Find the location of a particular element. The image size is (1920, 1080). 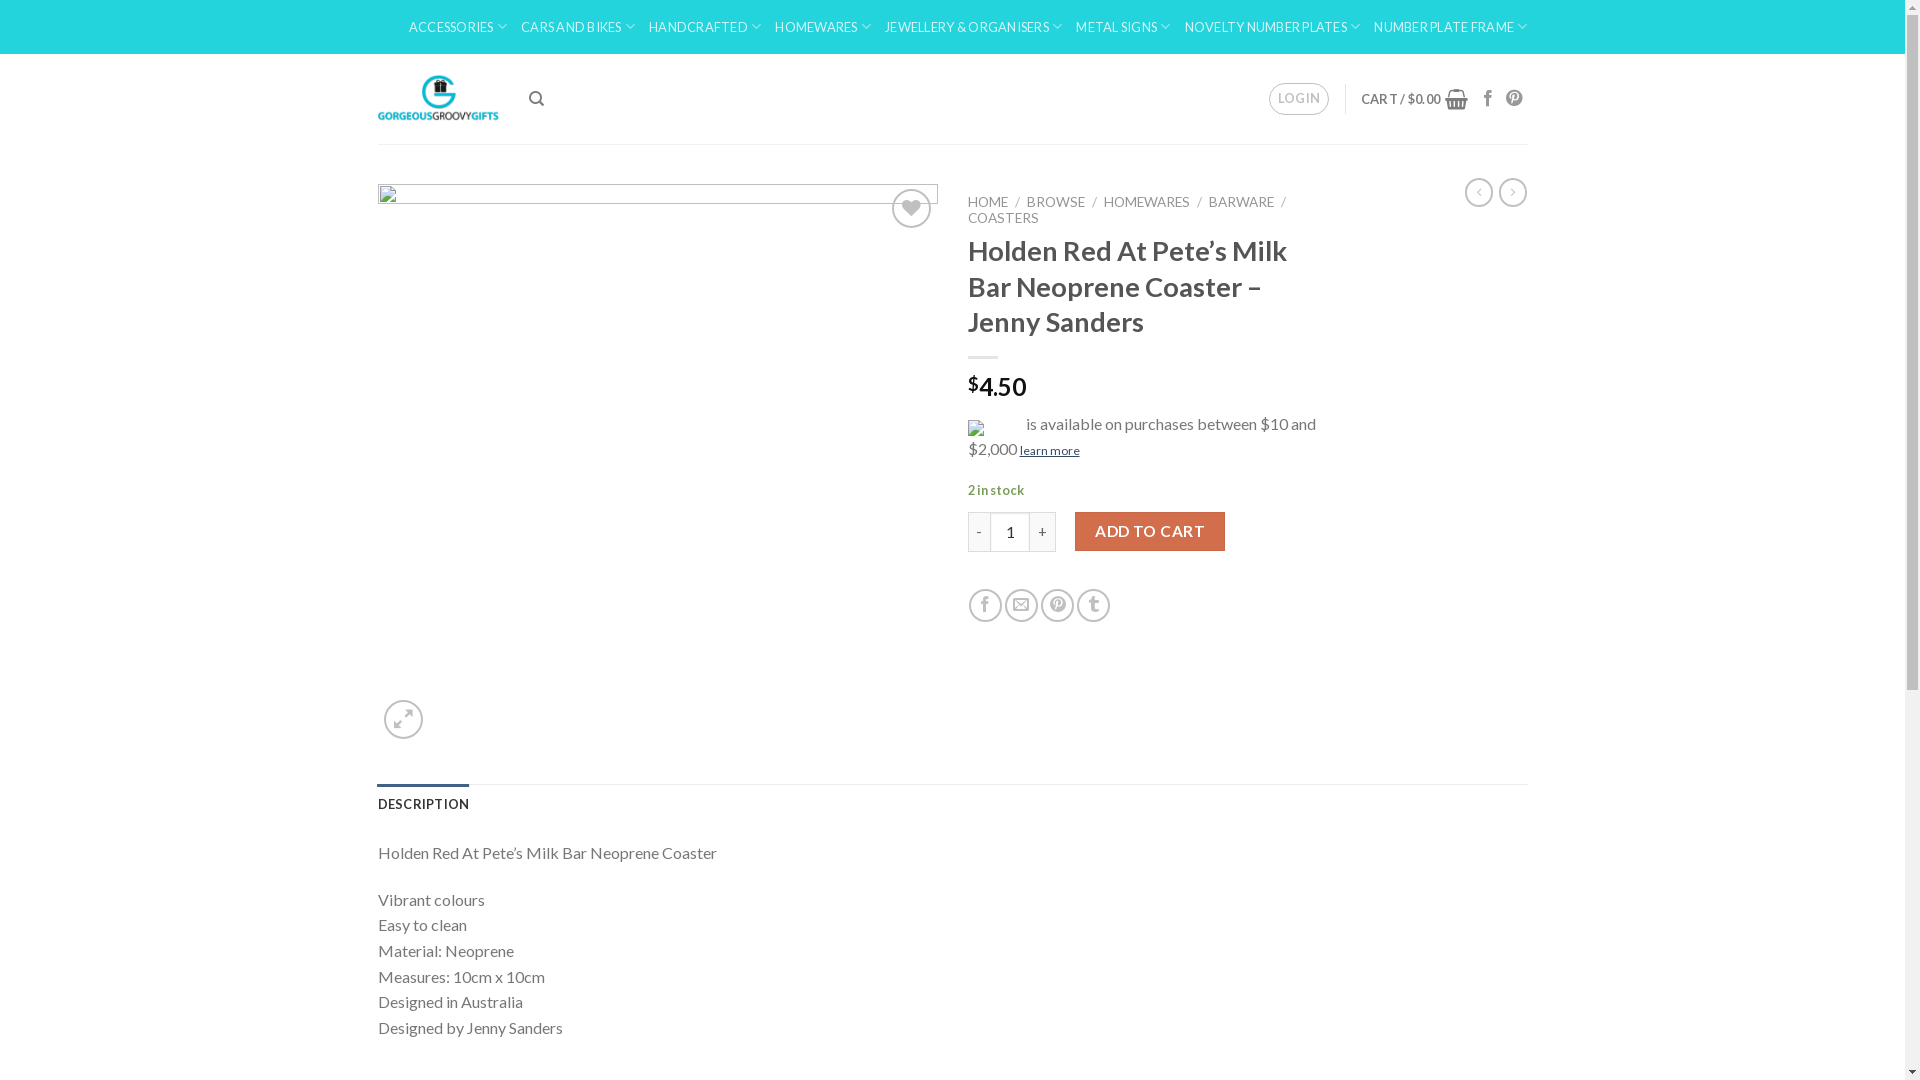

Share on Facebook is located at coordinates (985, 606).